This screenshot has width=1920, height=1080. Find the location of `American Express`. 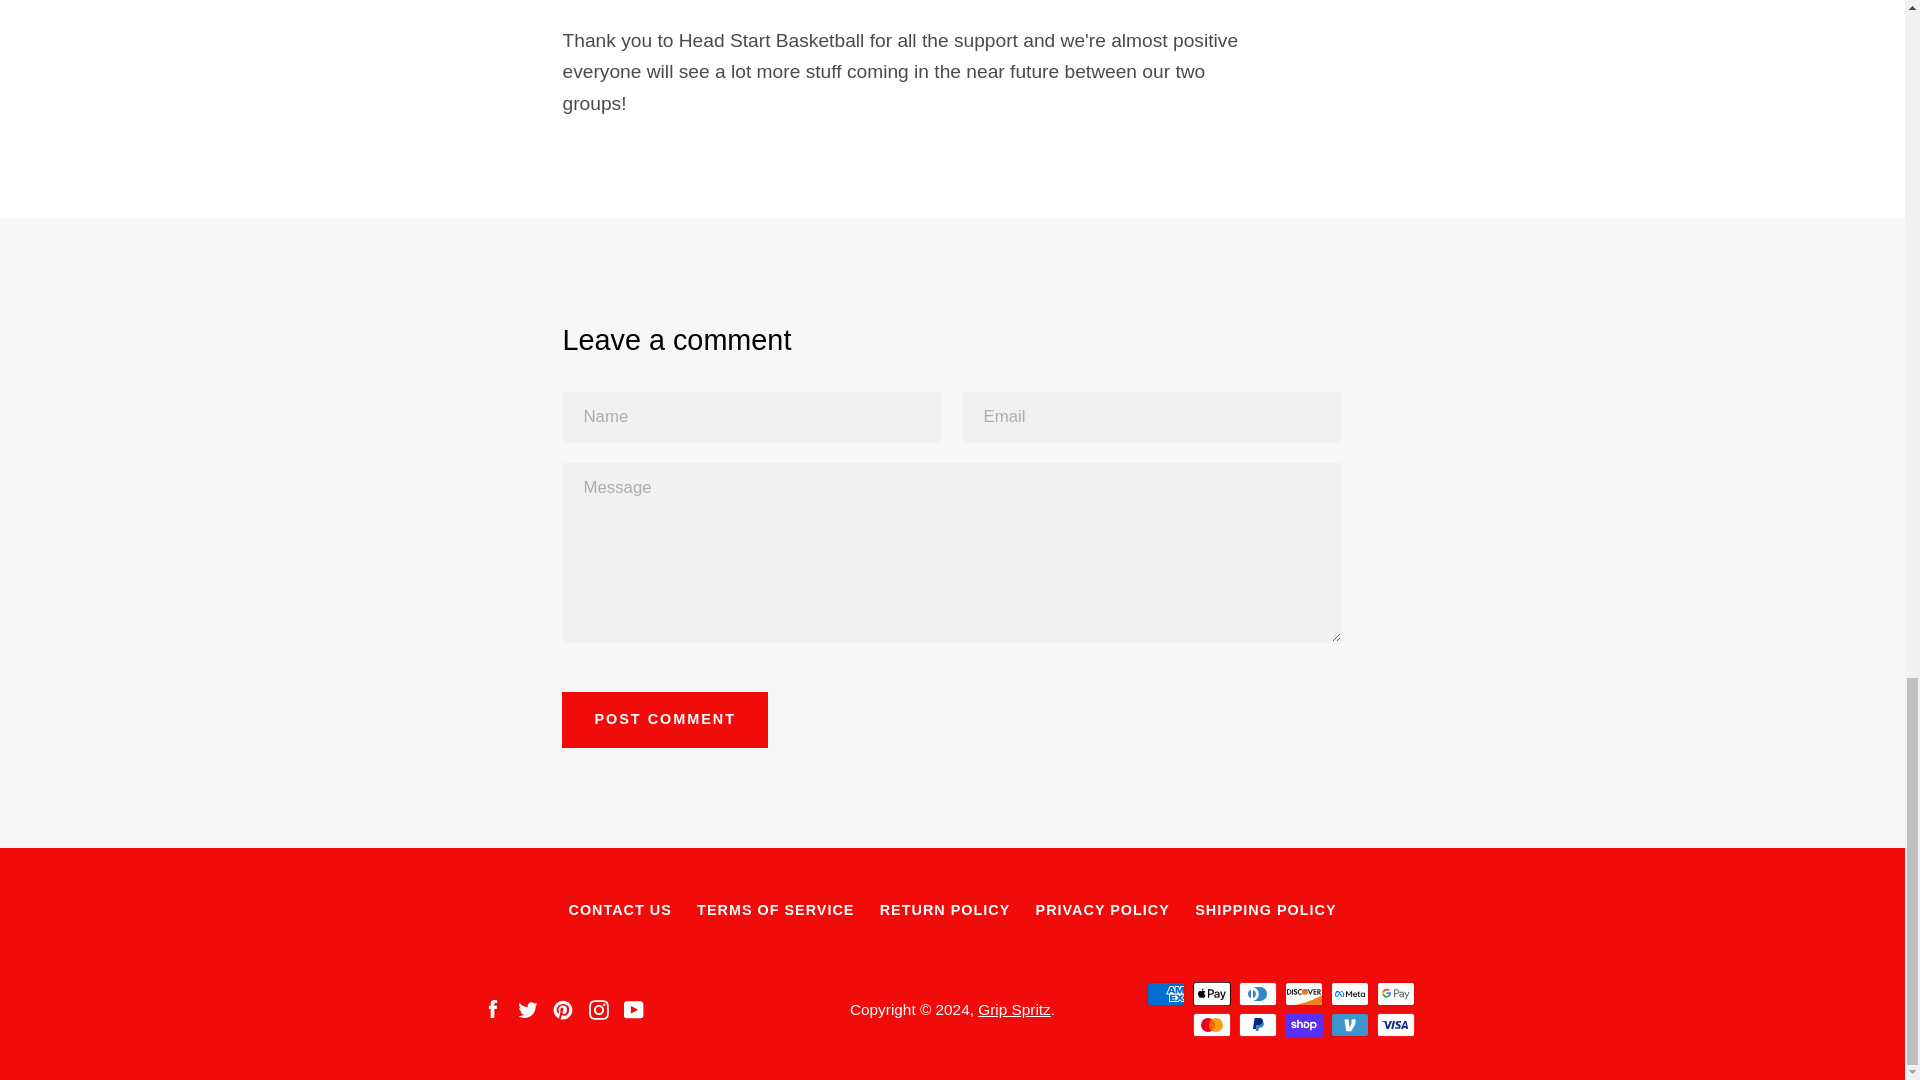

American Express is located at coordinates (1165, 993).